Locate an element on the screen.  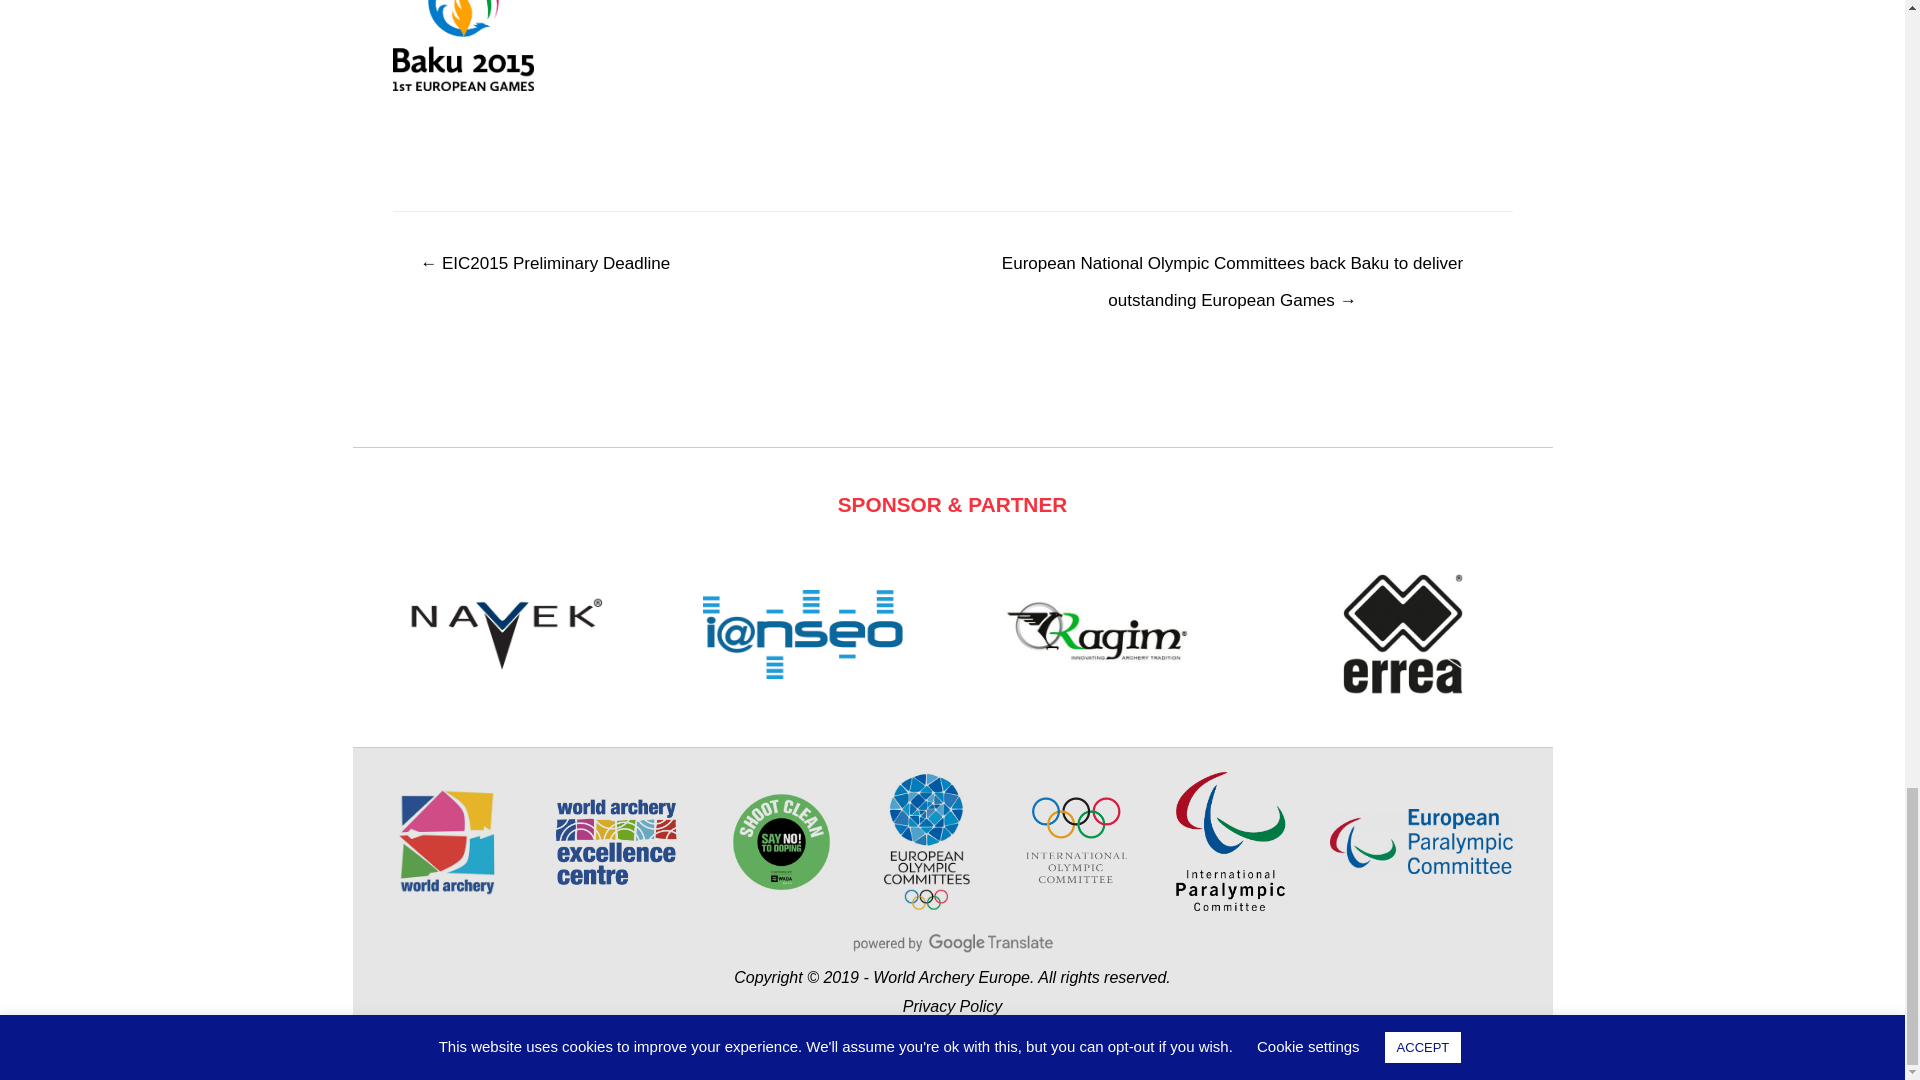
european-olympic-committees-EOC-new-logo-design-3 is located at coordinates (925, 840).